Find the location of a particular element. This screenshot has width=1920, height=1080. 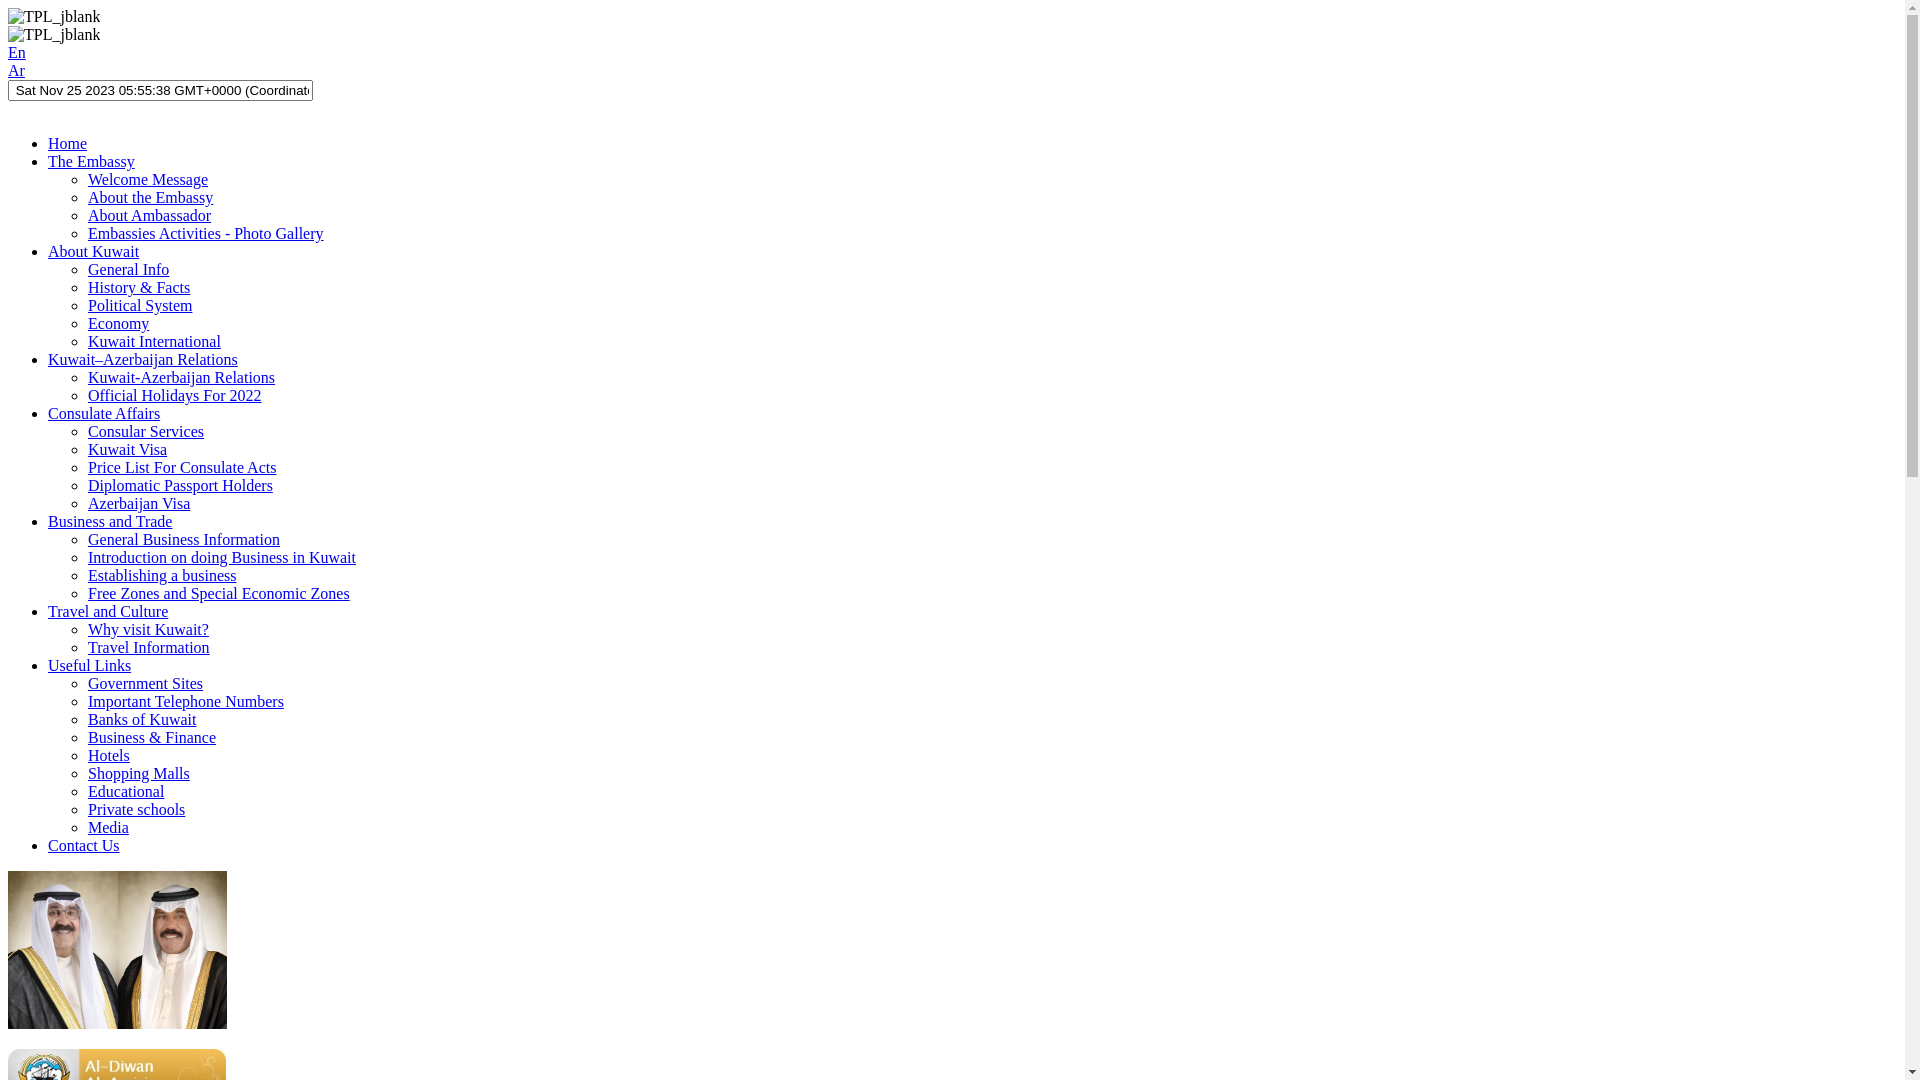

Consulate Affairs is located at coordinates (104, 414).